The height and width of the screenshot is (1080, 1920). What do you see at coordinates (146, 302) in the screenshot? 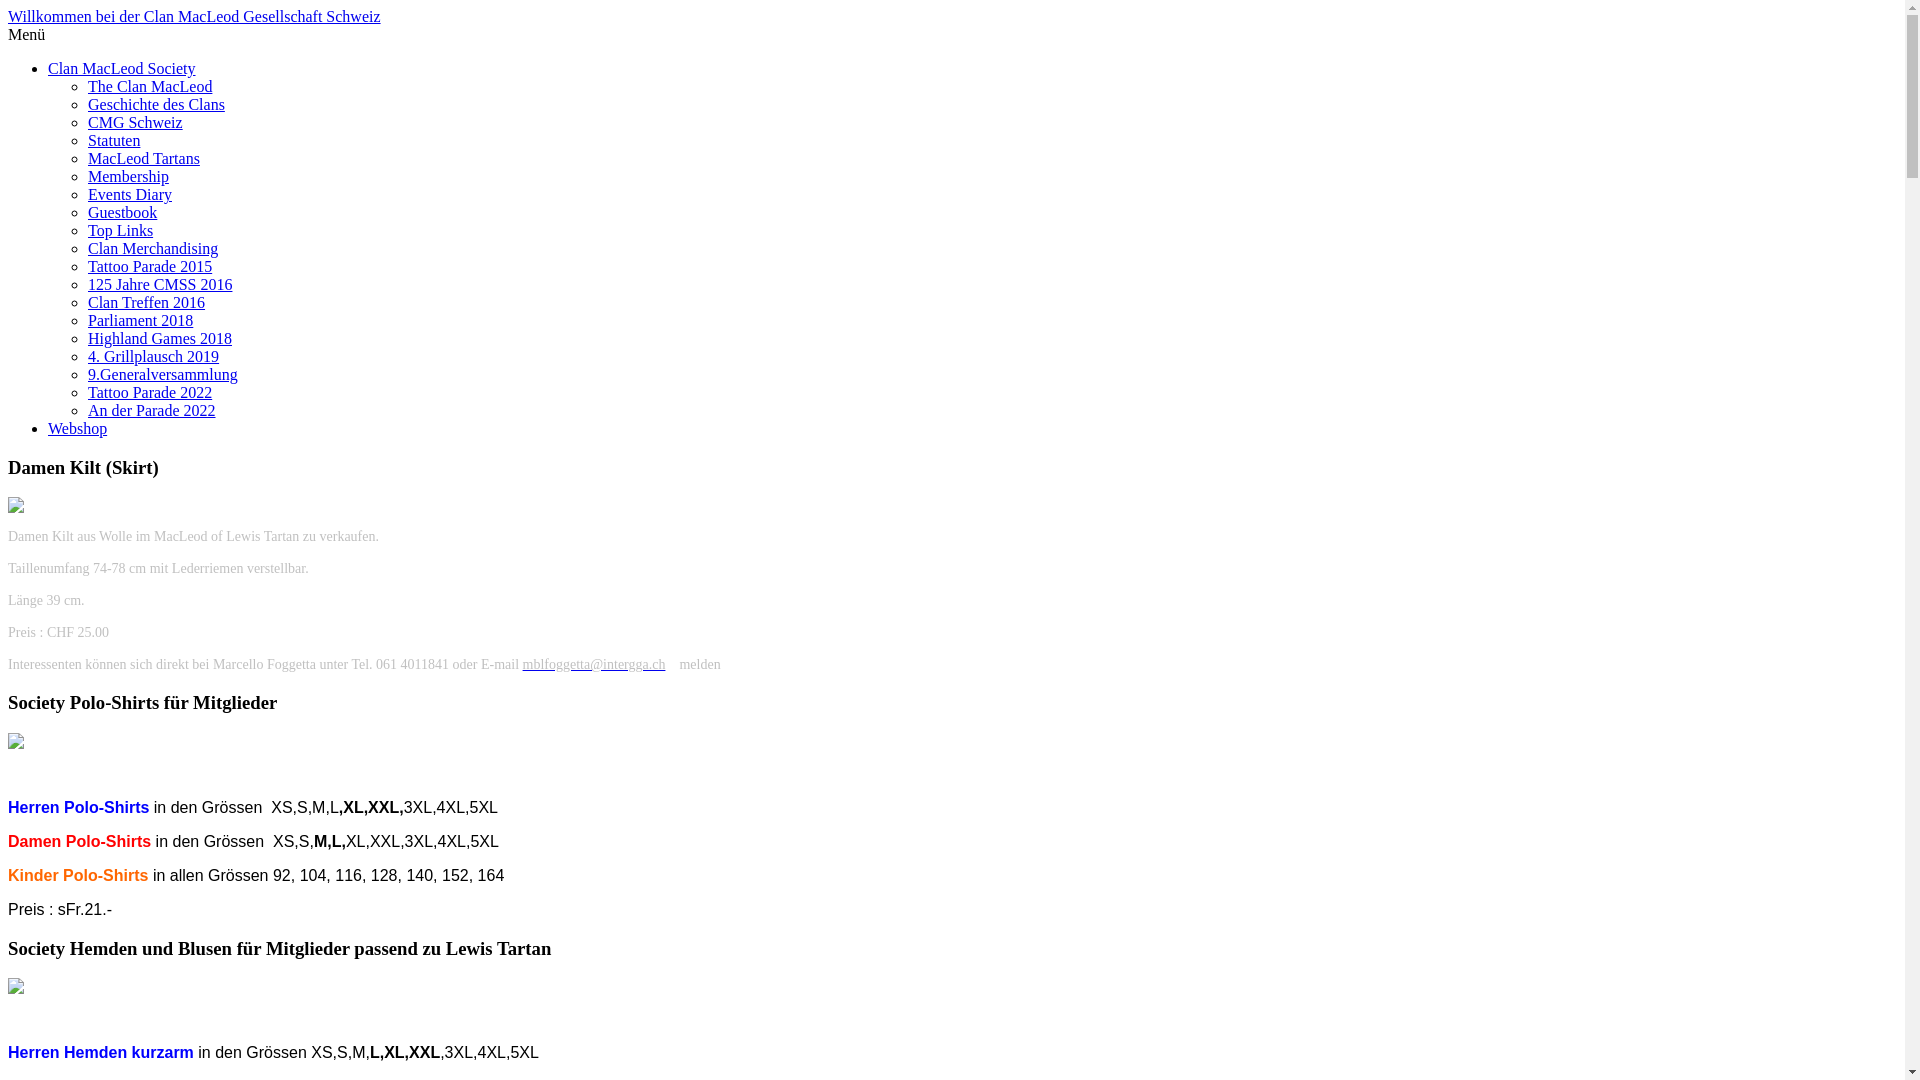
I see `Clan Treffen 2016` at bounding box center [146, 302].